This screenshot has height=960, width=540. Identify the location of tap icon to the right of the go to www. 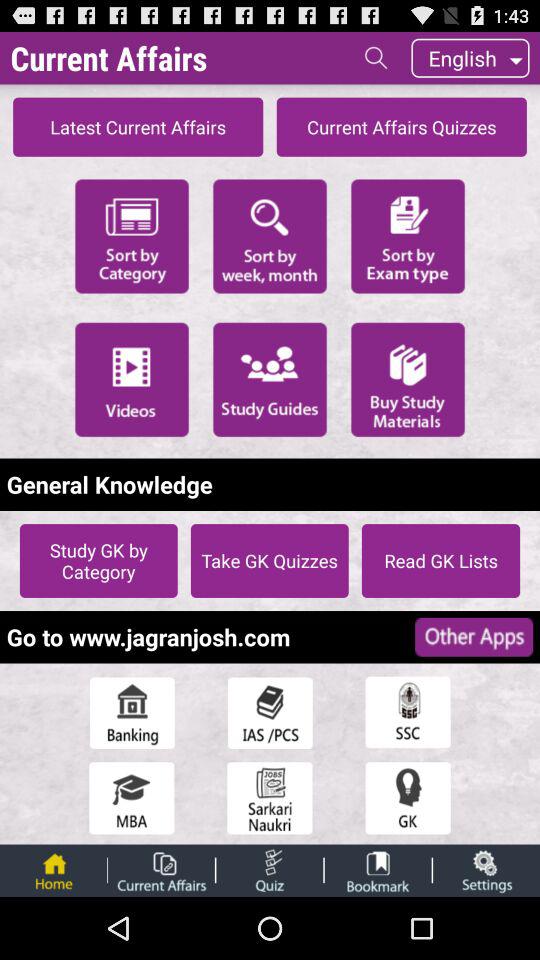
(474, 636).